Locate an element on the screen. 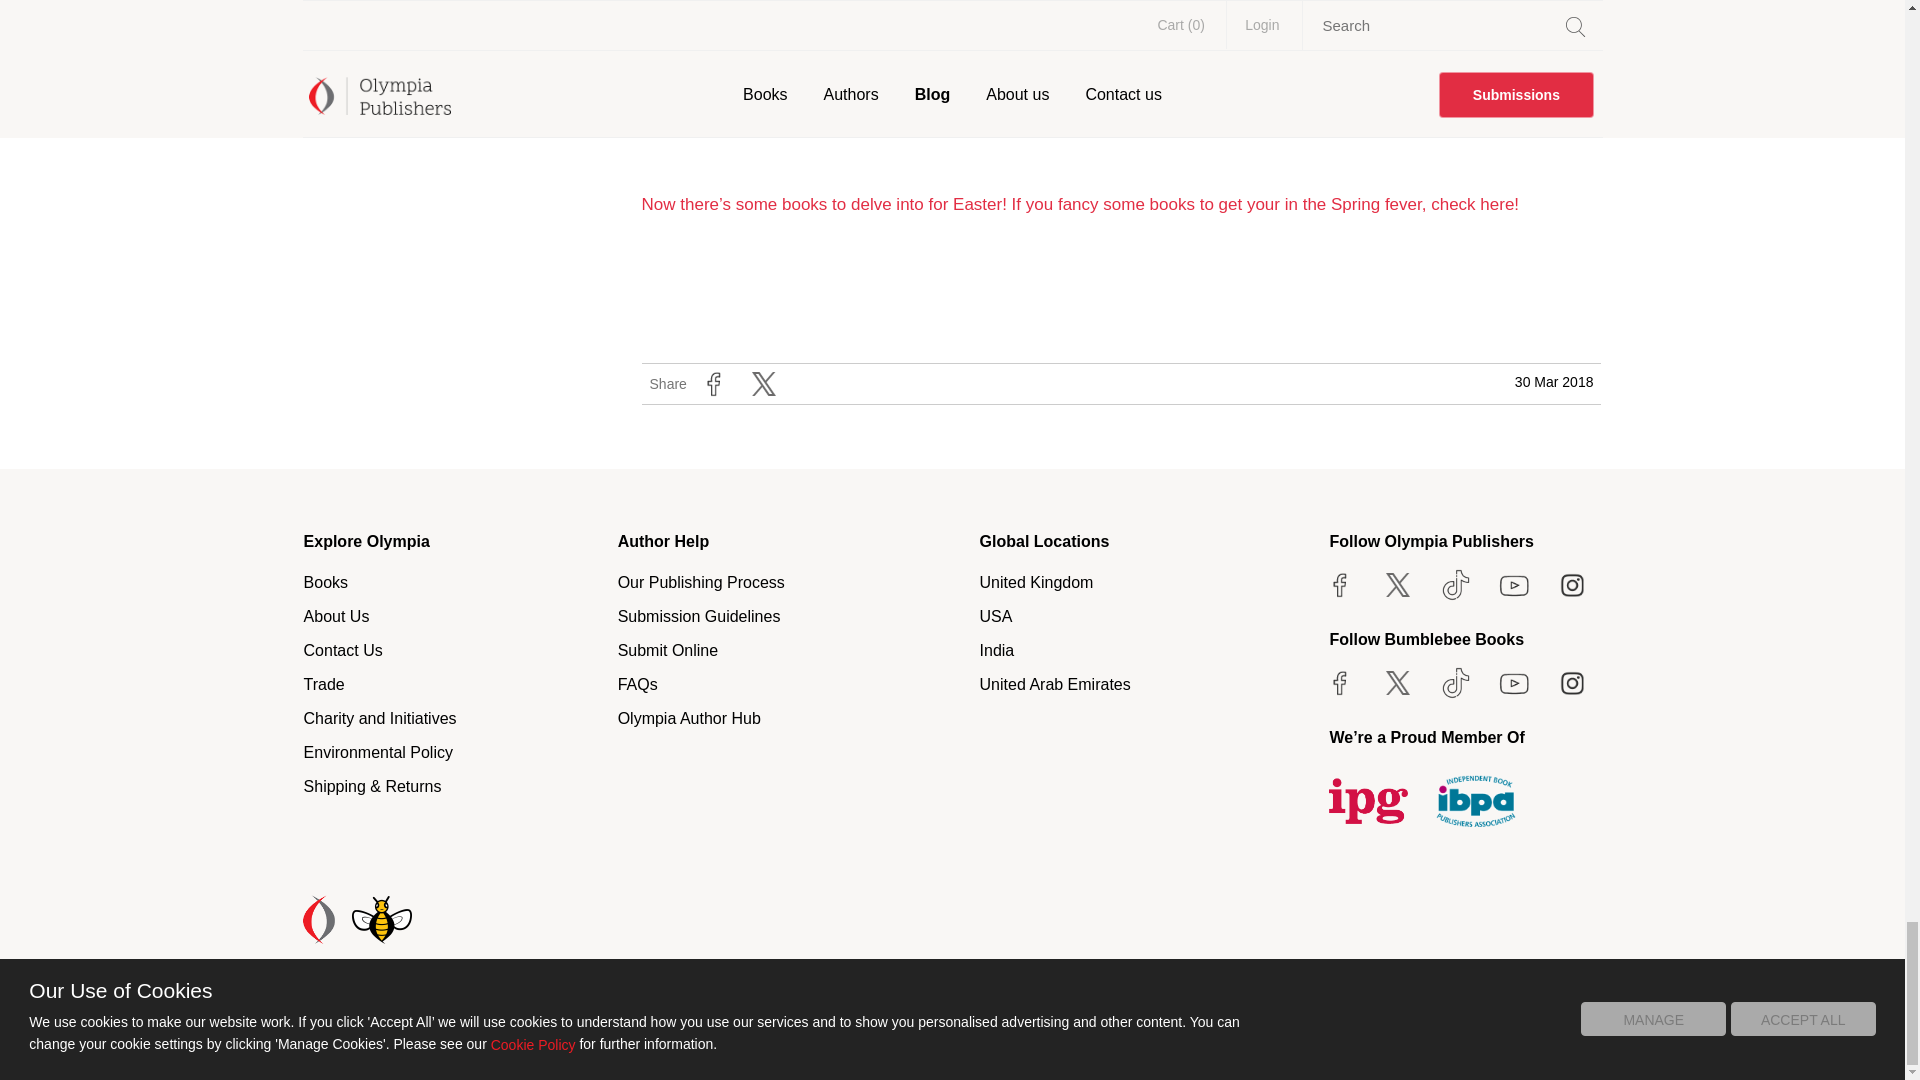 This screenshot has height=1080, width=1920. Bumblebee Youtube Channel is located at coordinates (1514, 682).